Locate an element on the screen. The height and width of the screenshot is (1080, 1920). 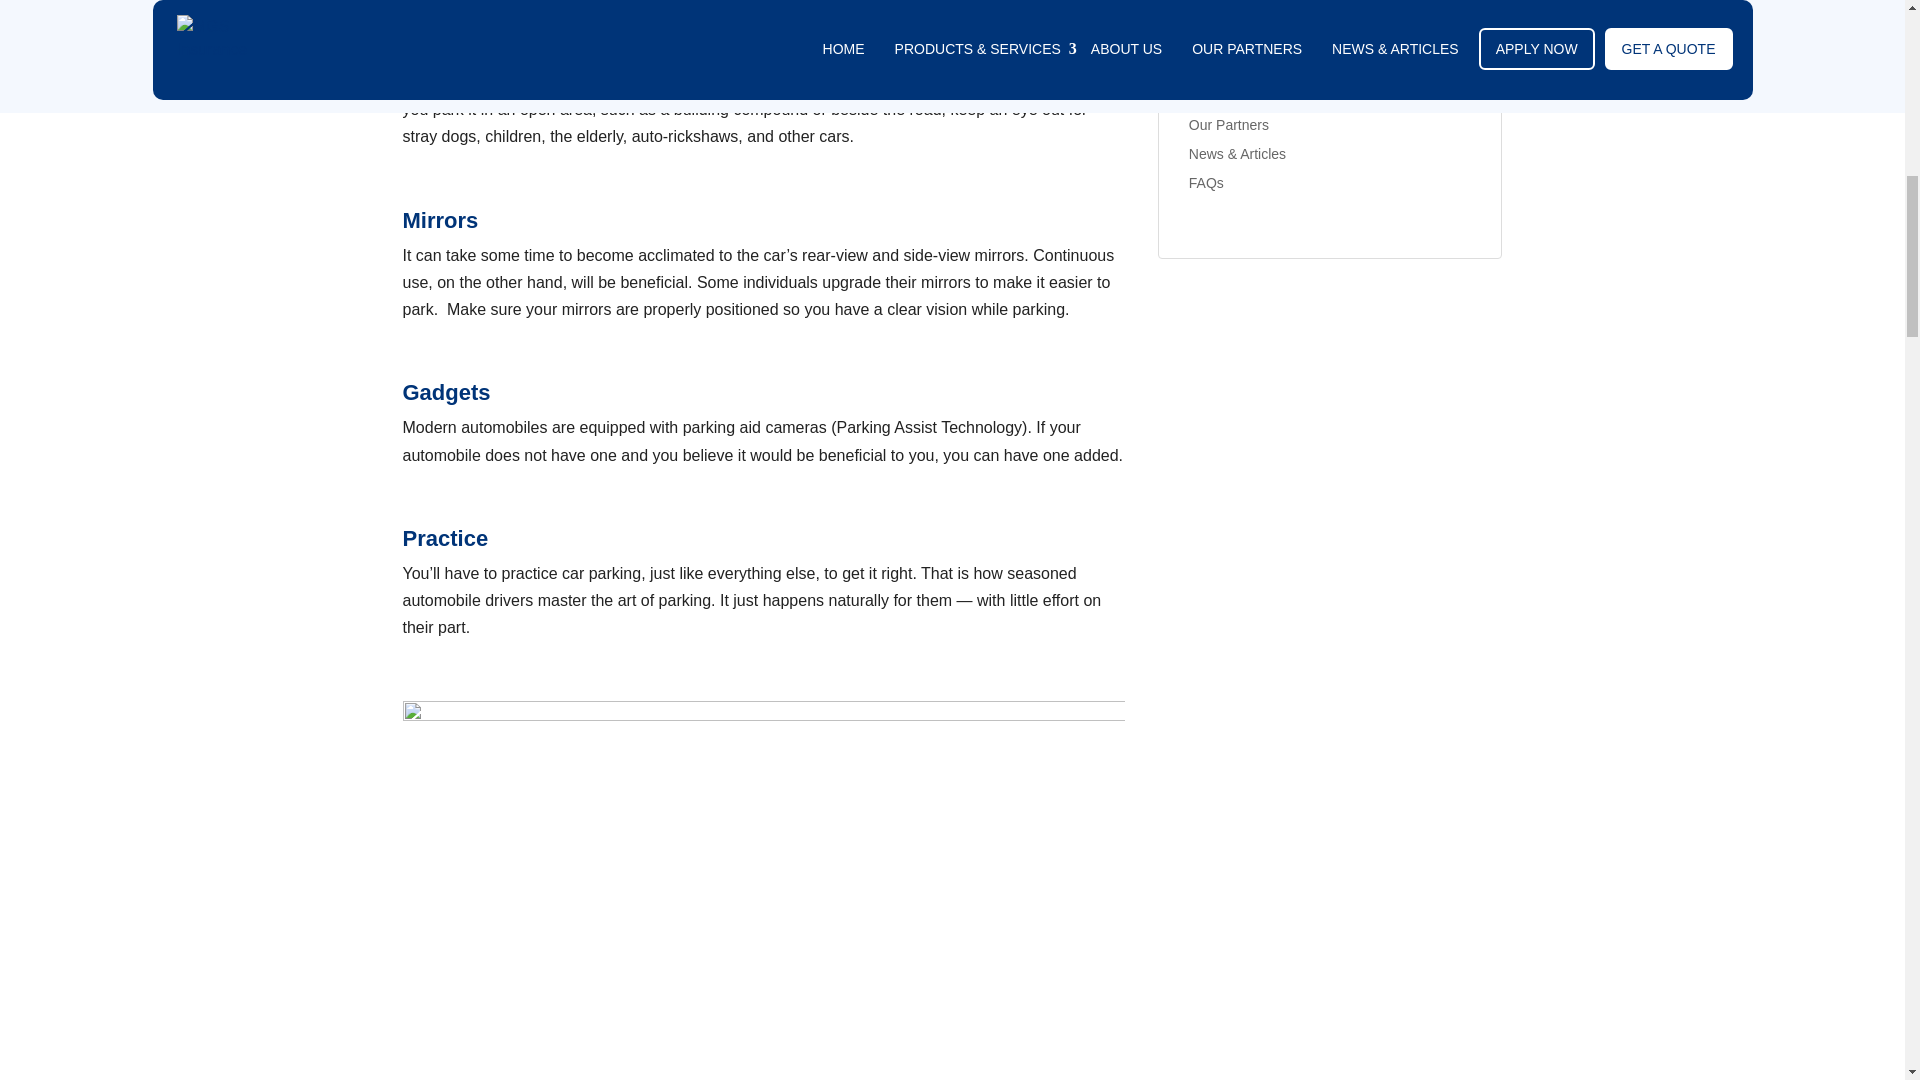
About Us is located at coordinates (1217, 95).